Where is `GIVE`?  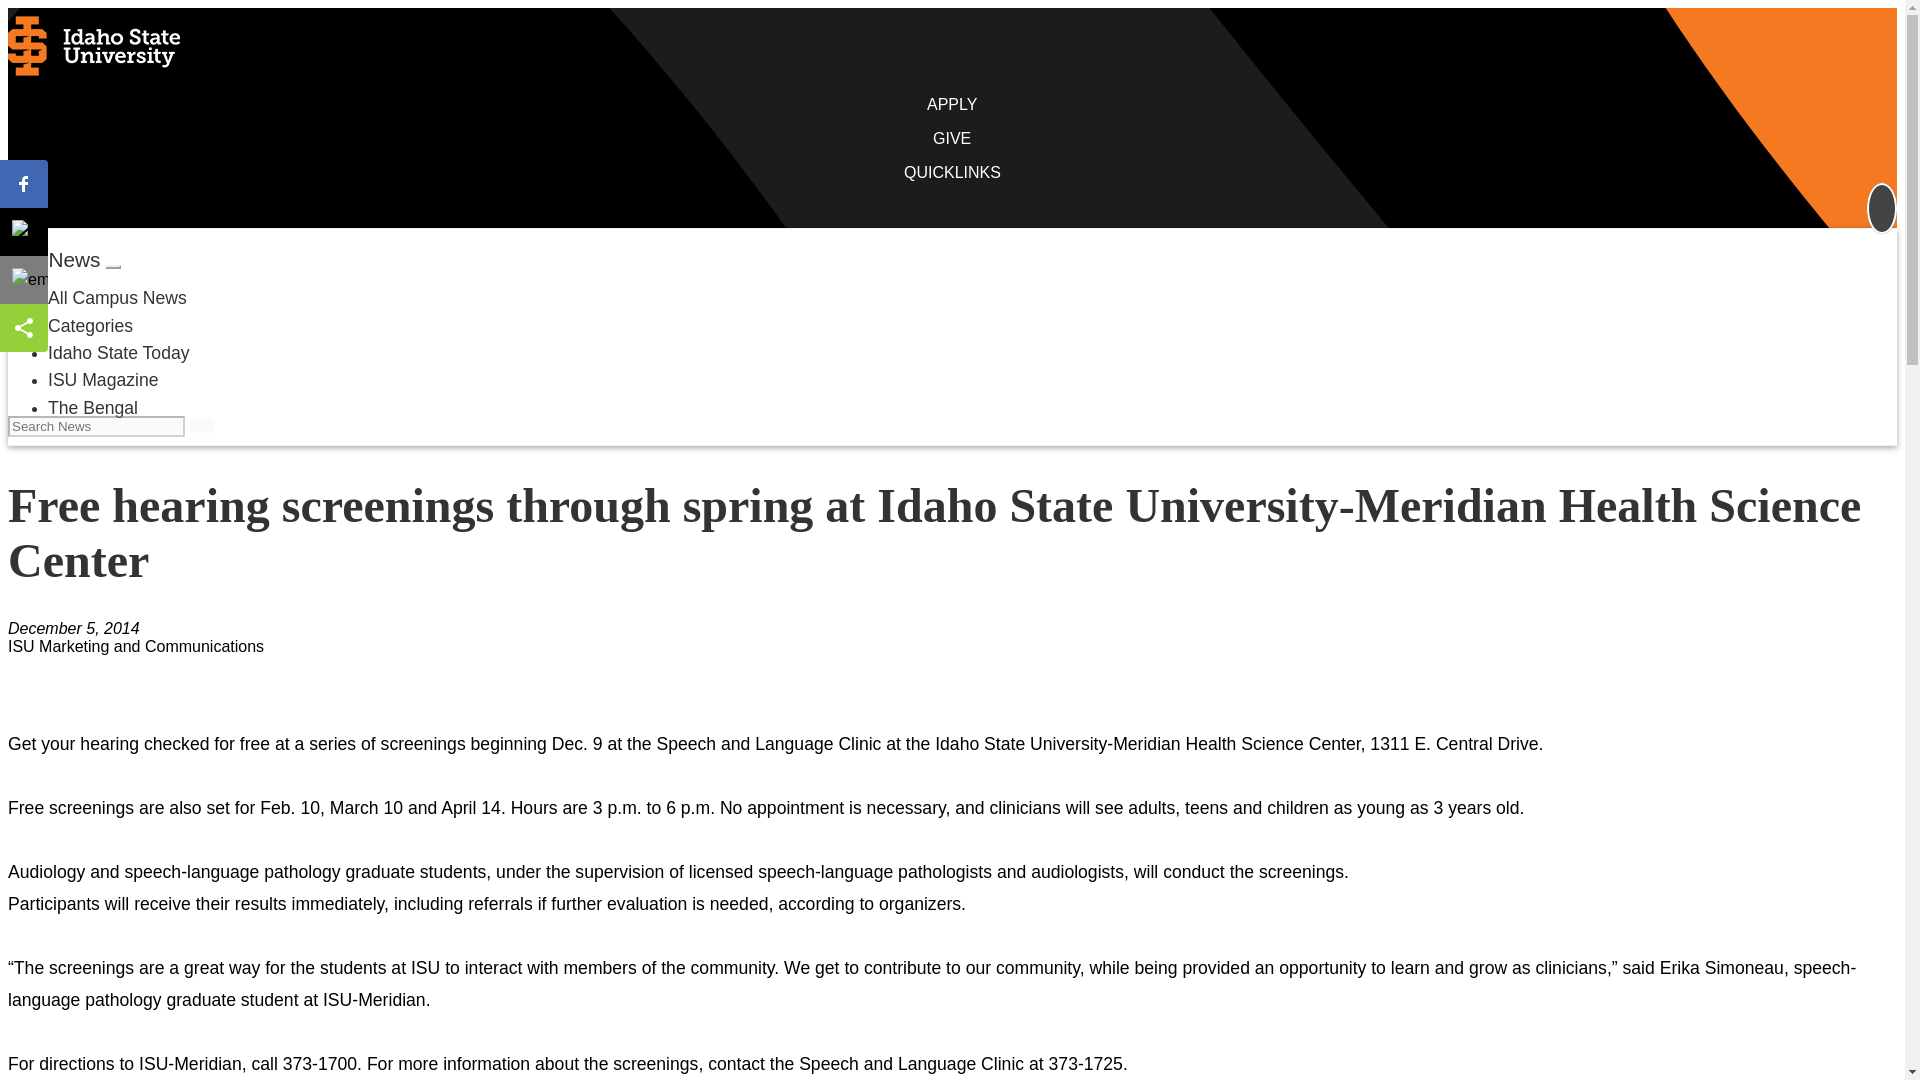
GIVE is located at coordinates (952, 138).